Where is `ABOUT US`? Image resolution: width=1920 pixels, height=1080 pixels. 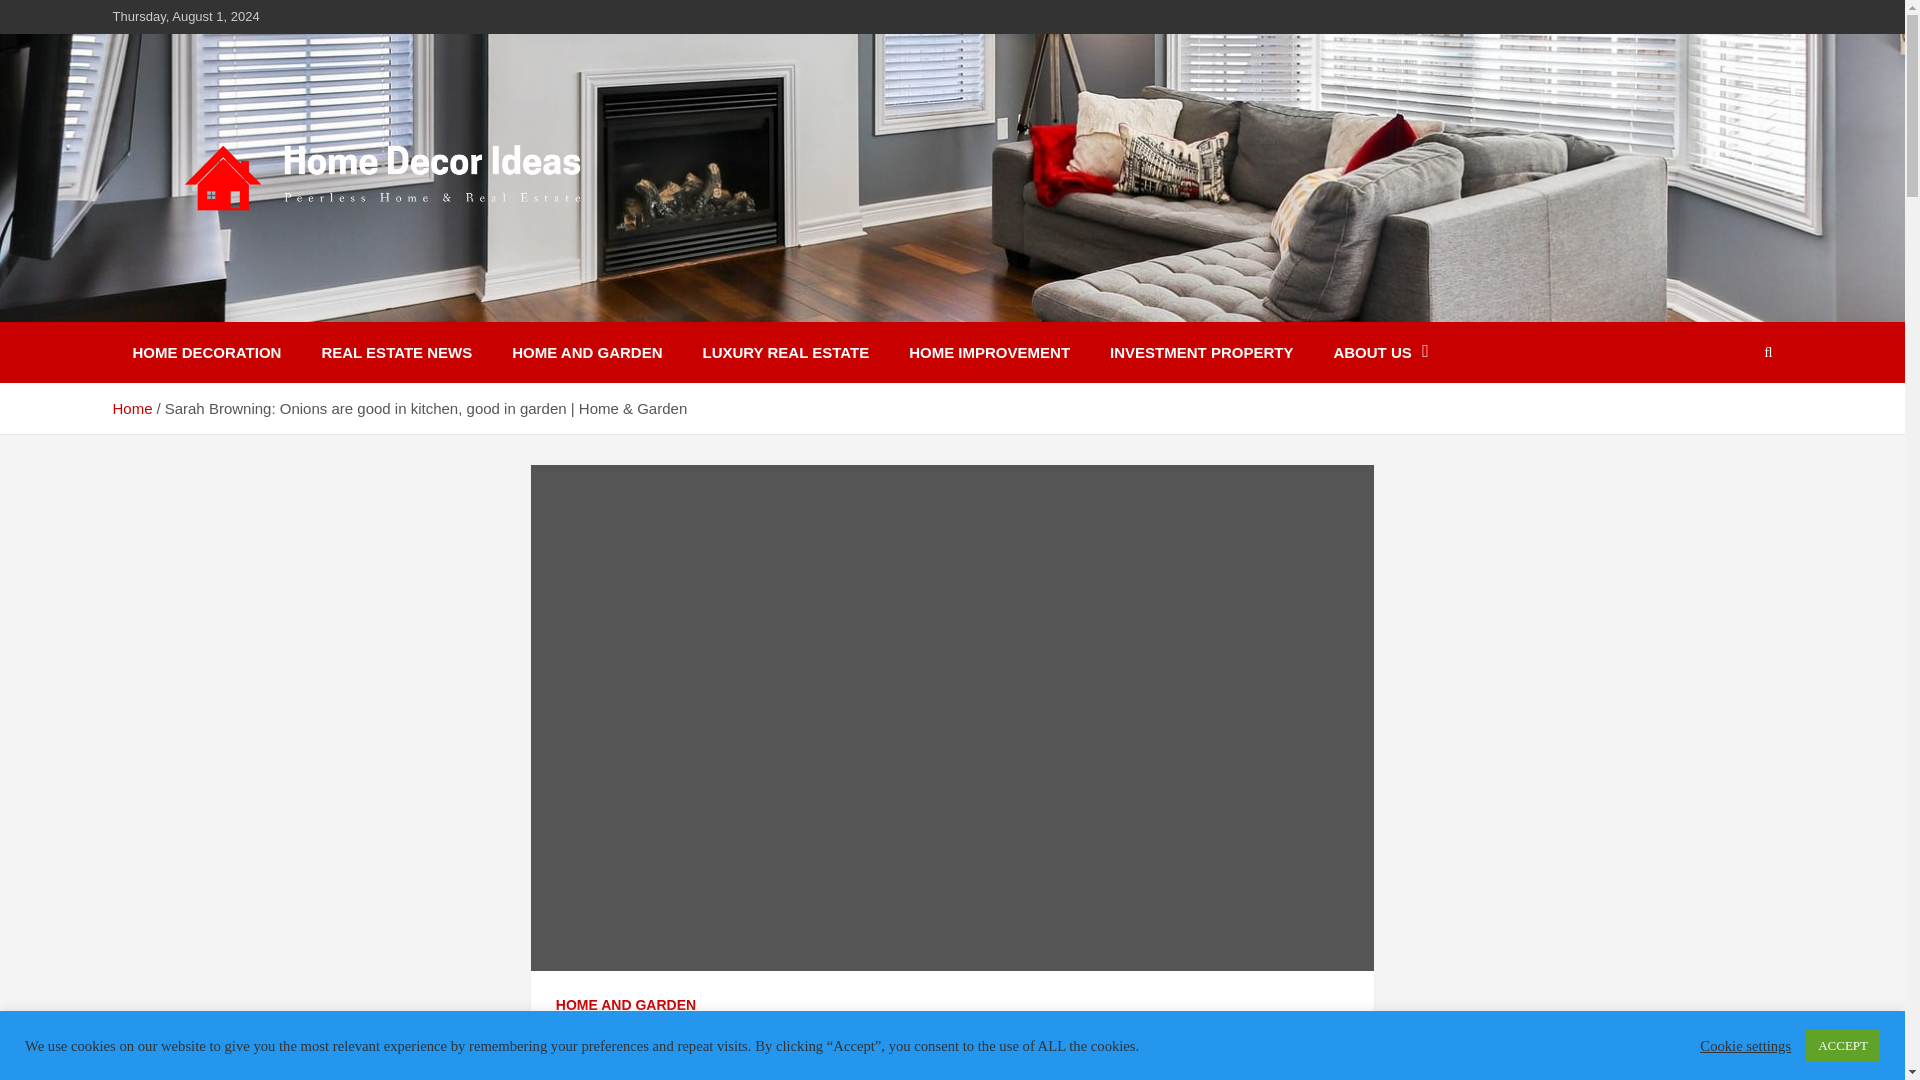 ABOUT US is located at coordinates (1380, 352).